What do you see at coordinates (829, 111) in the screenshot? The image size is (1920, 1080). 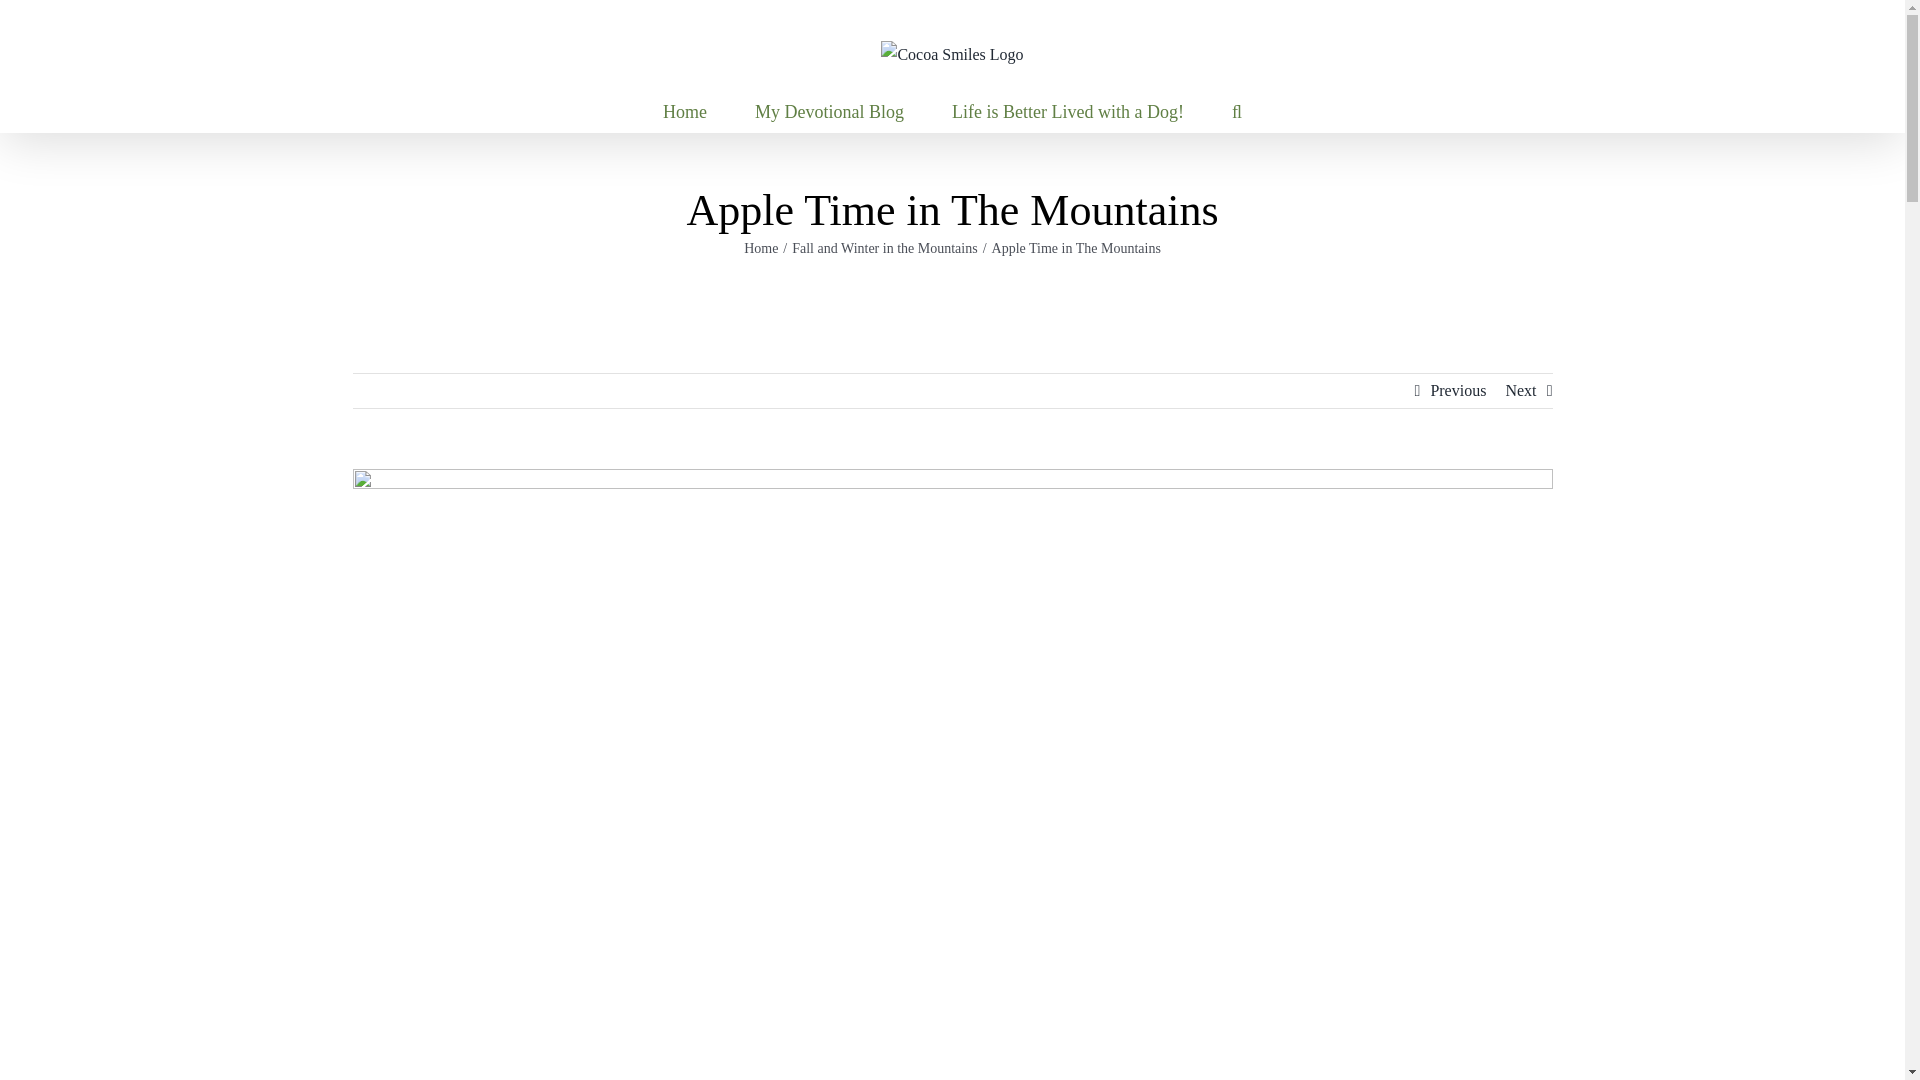 I see `My Devotional Blog` at bounding box center [829, 111].